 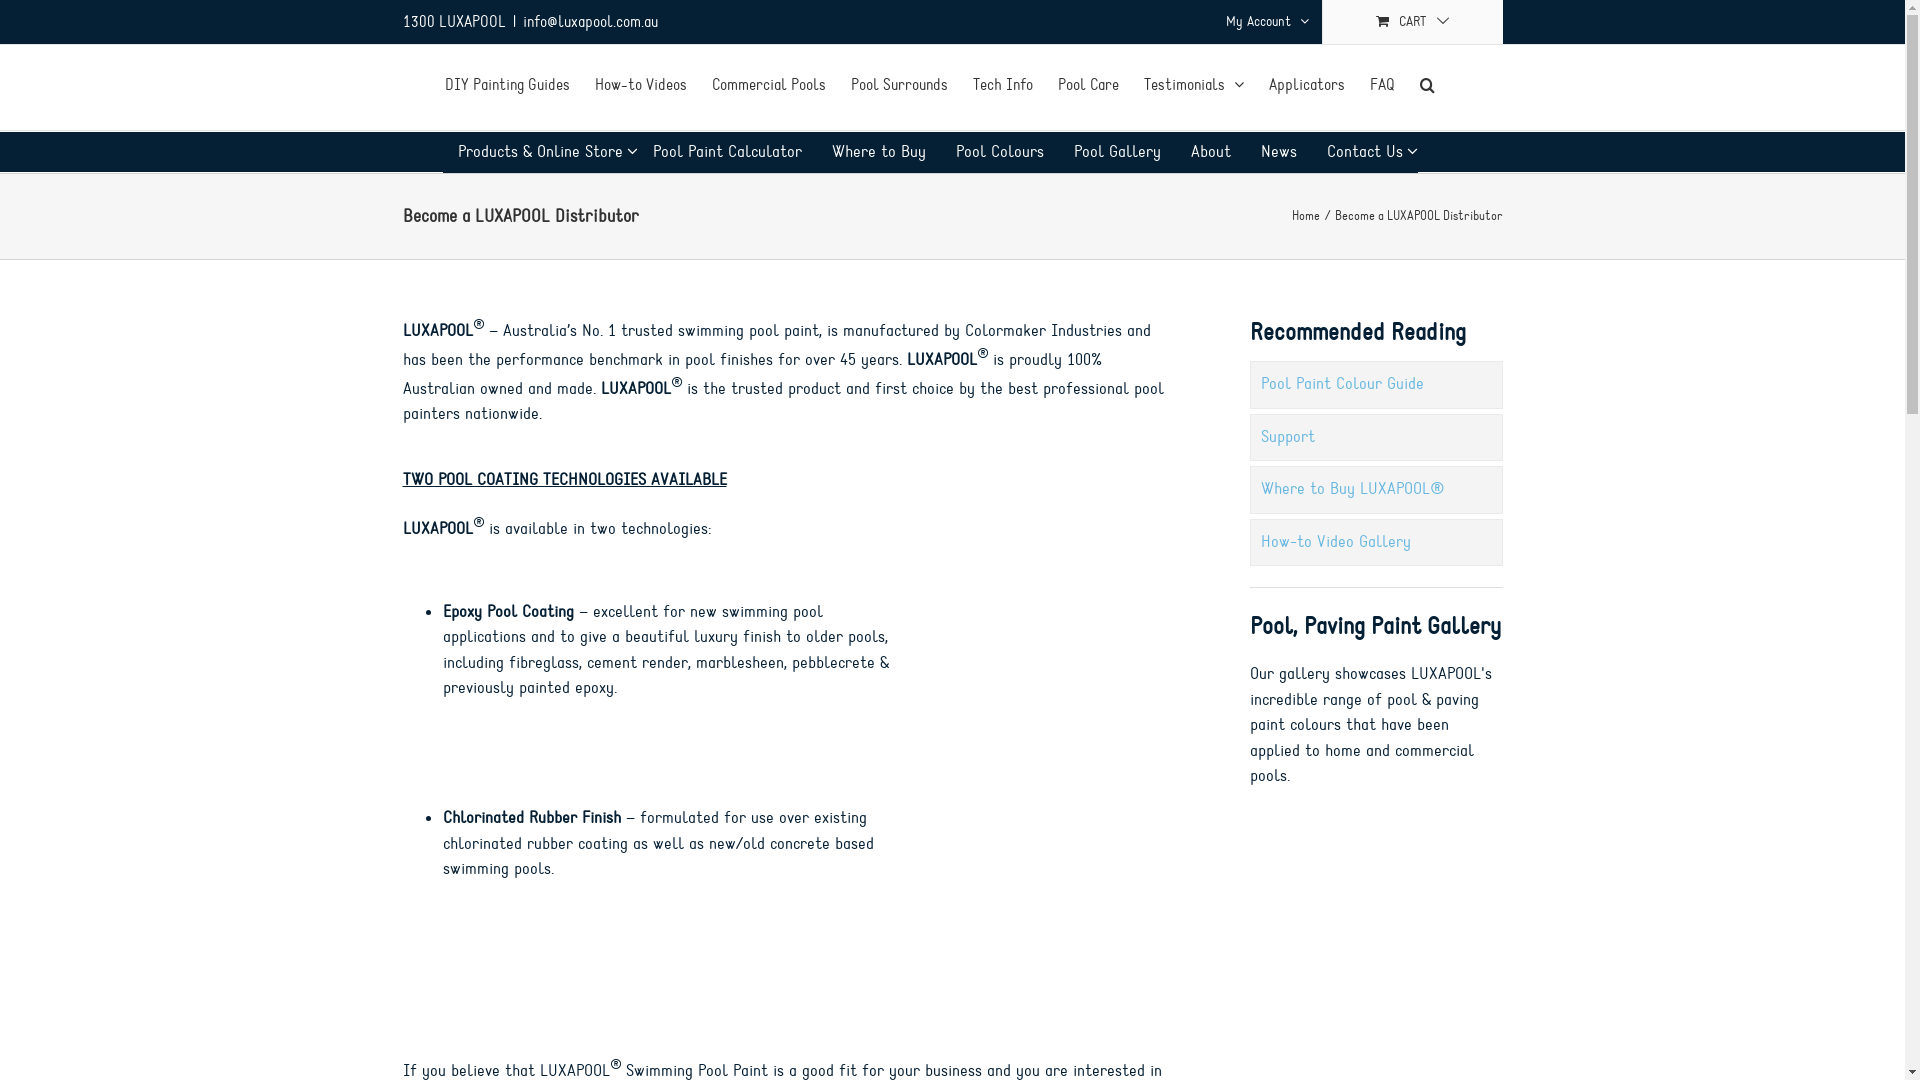 What do you see at coordinates (1428, 83) in the screenshot?
I see `Search` at bounding box center [1428, 83].